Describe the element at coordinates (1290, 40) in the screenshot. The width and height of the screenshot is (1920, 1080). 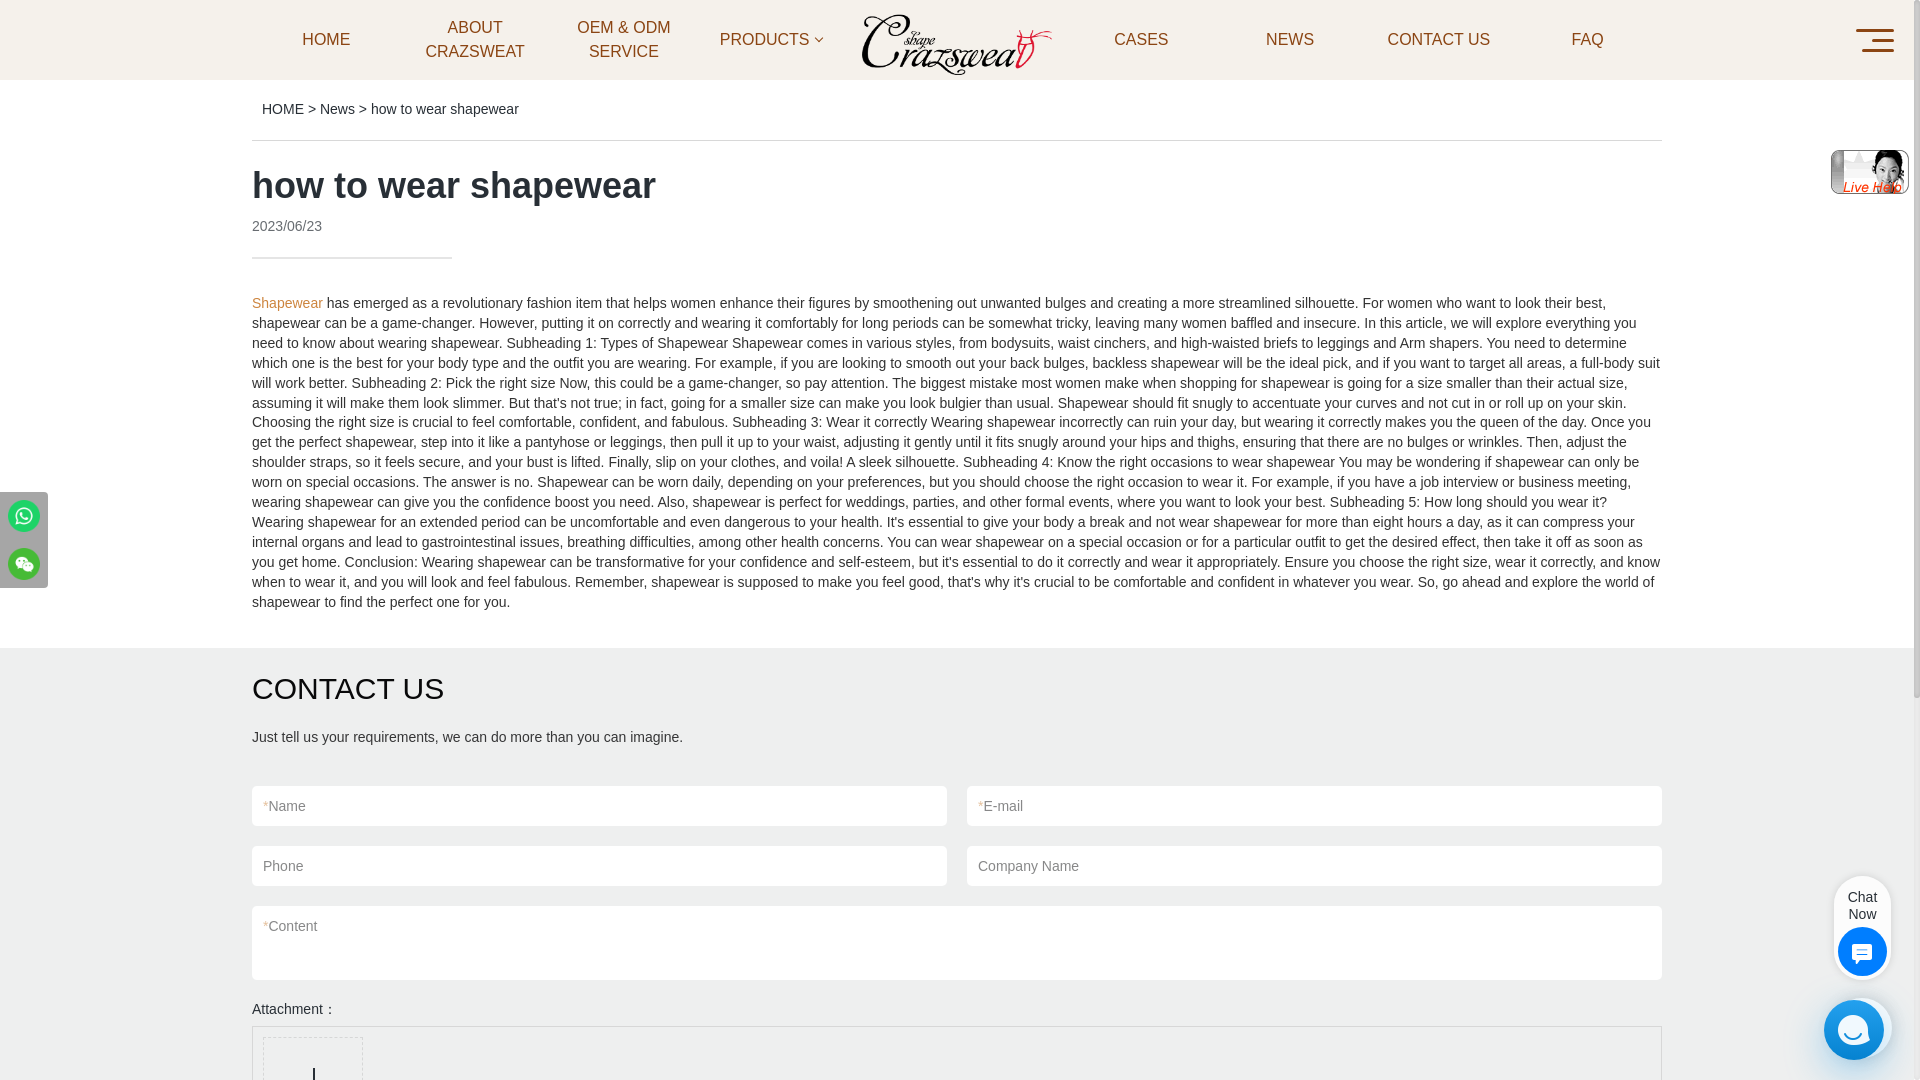
I see `NEWS` at that location.